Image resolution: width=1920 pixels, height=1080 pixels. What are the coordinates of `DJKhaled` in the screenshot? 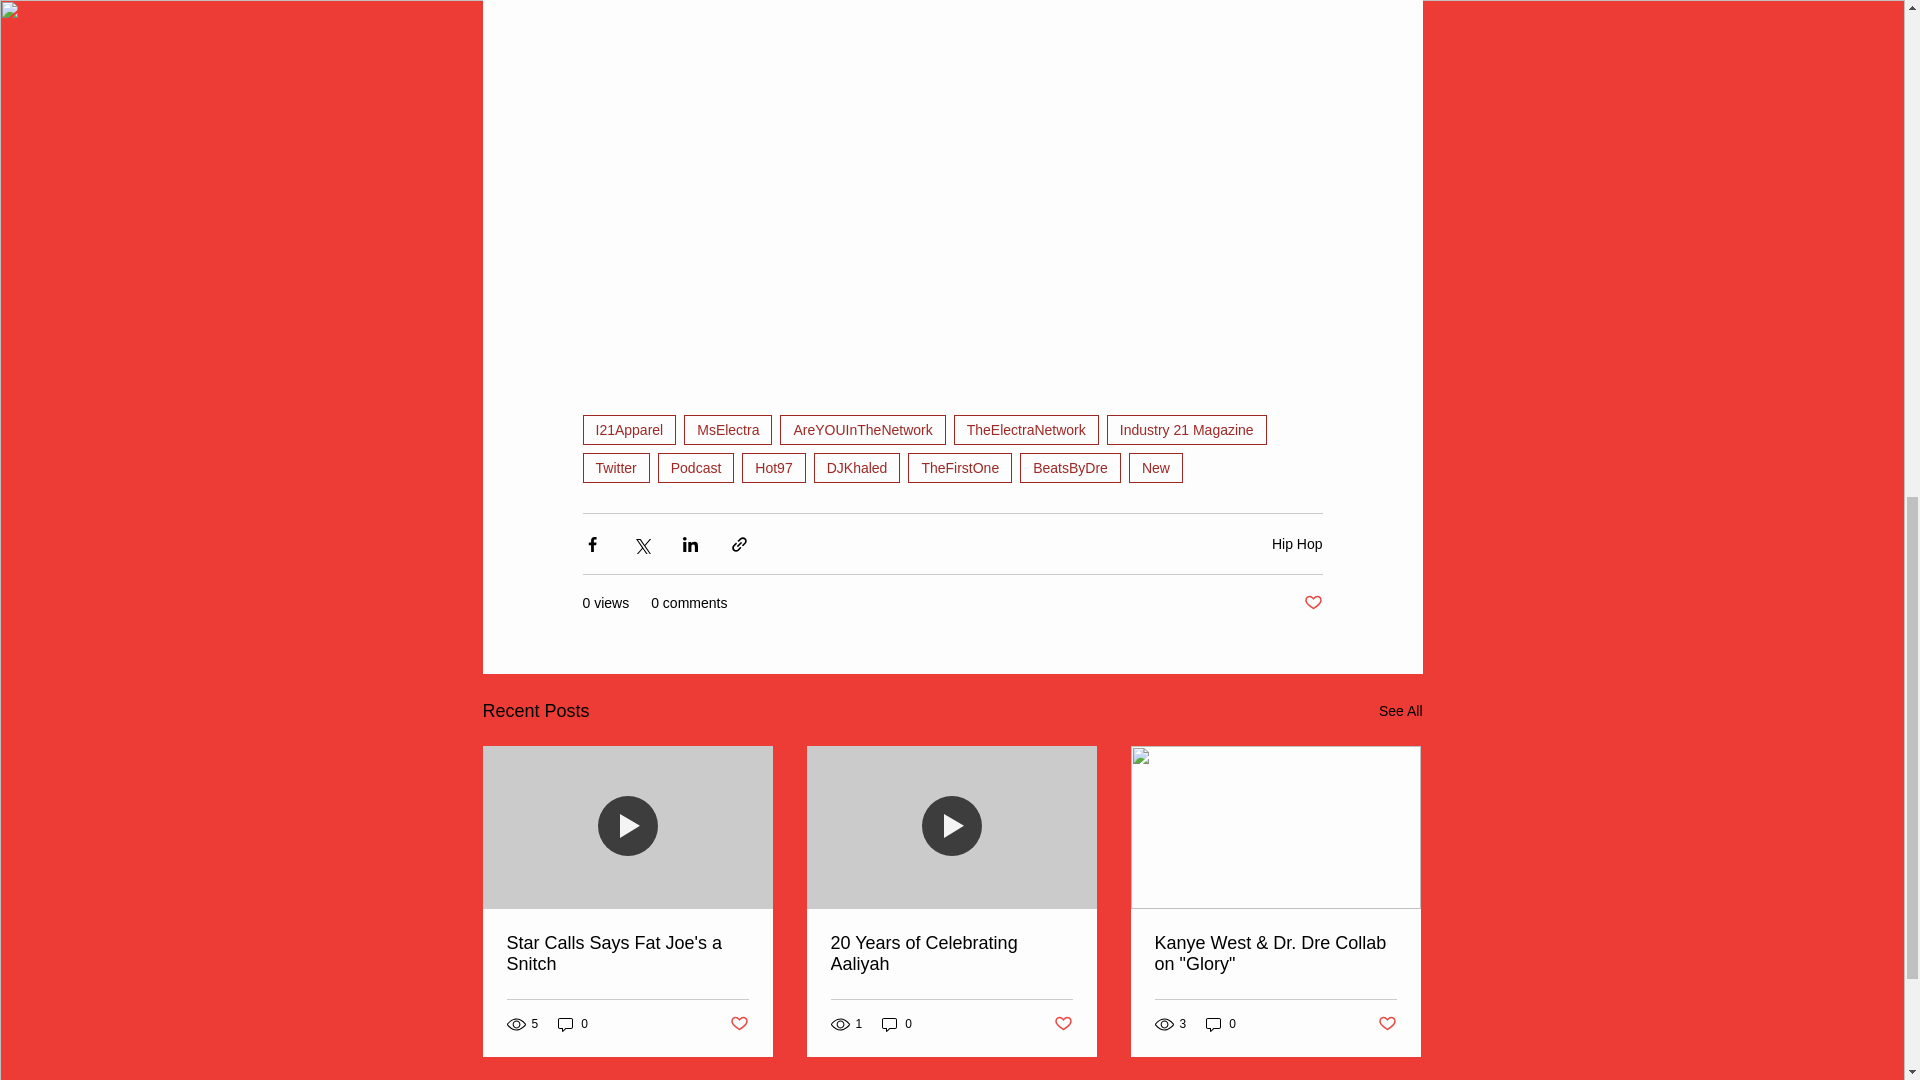 It's located at (857, 467).